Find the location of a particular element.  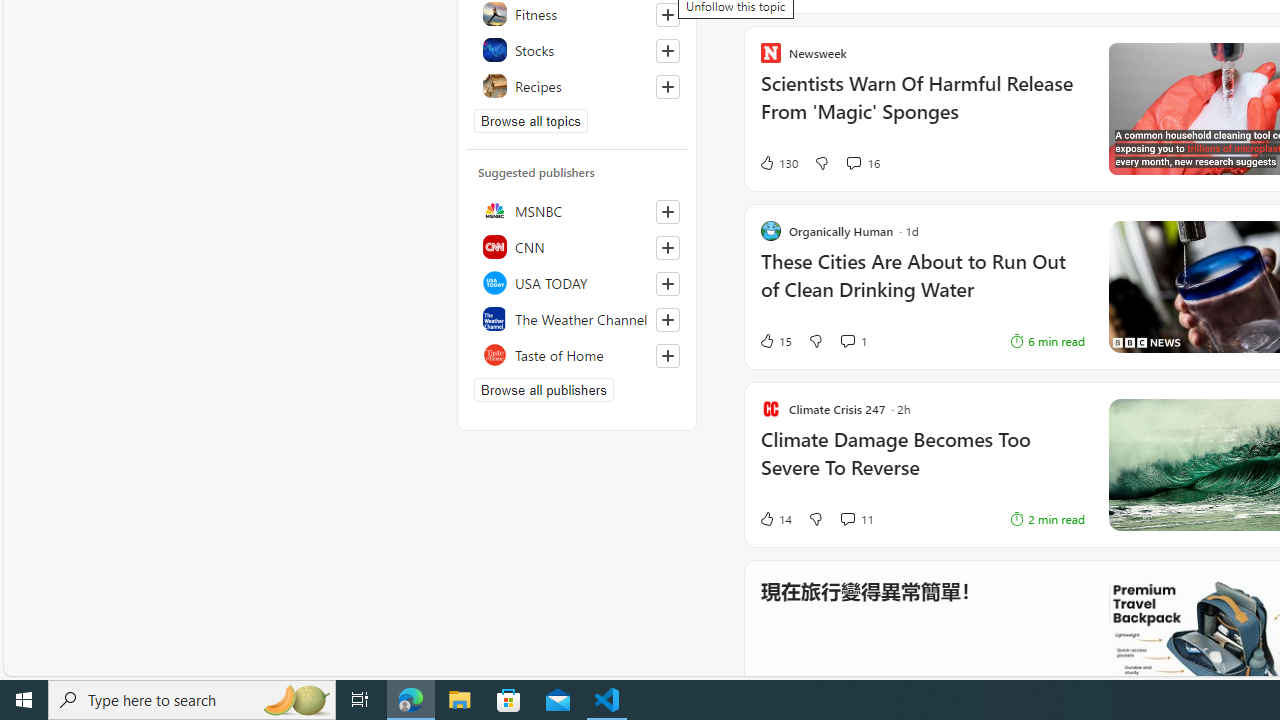

14 Like is located at coordinates (775, 518).